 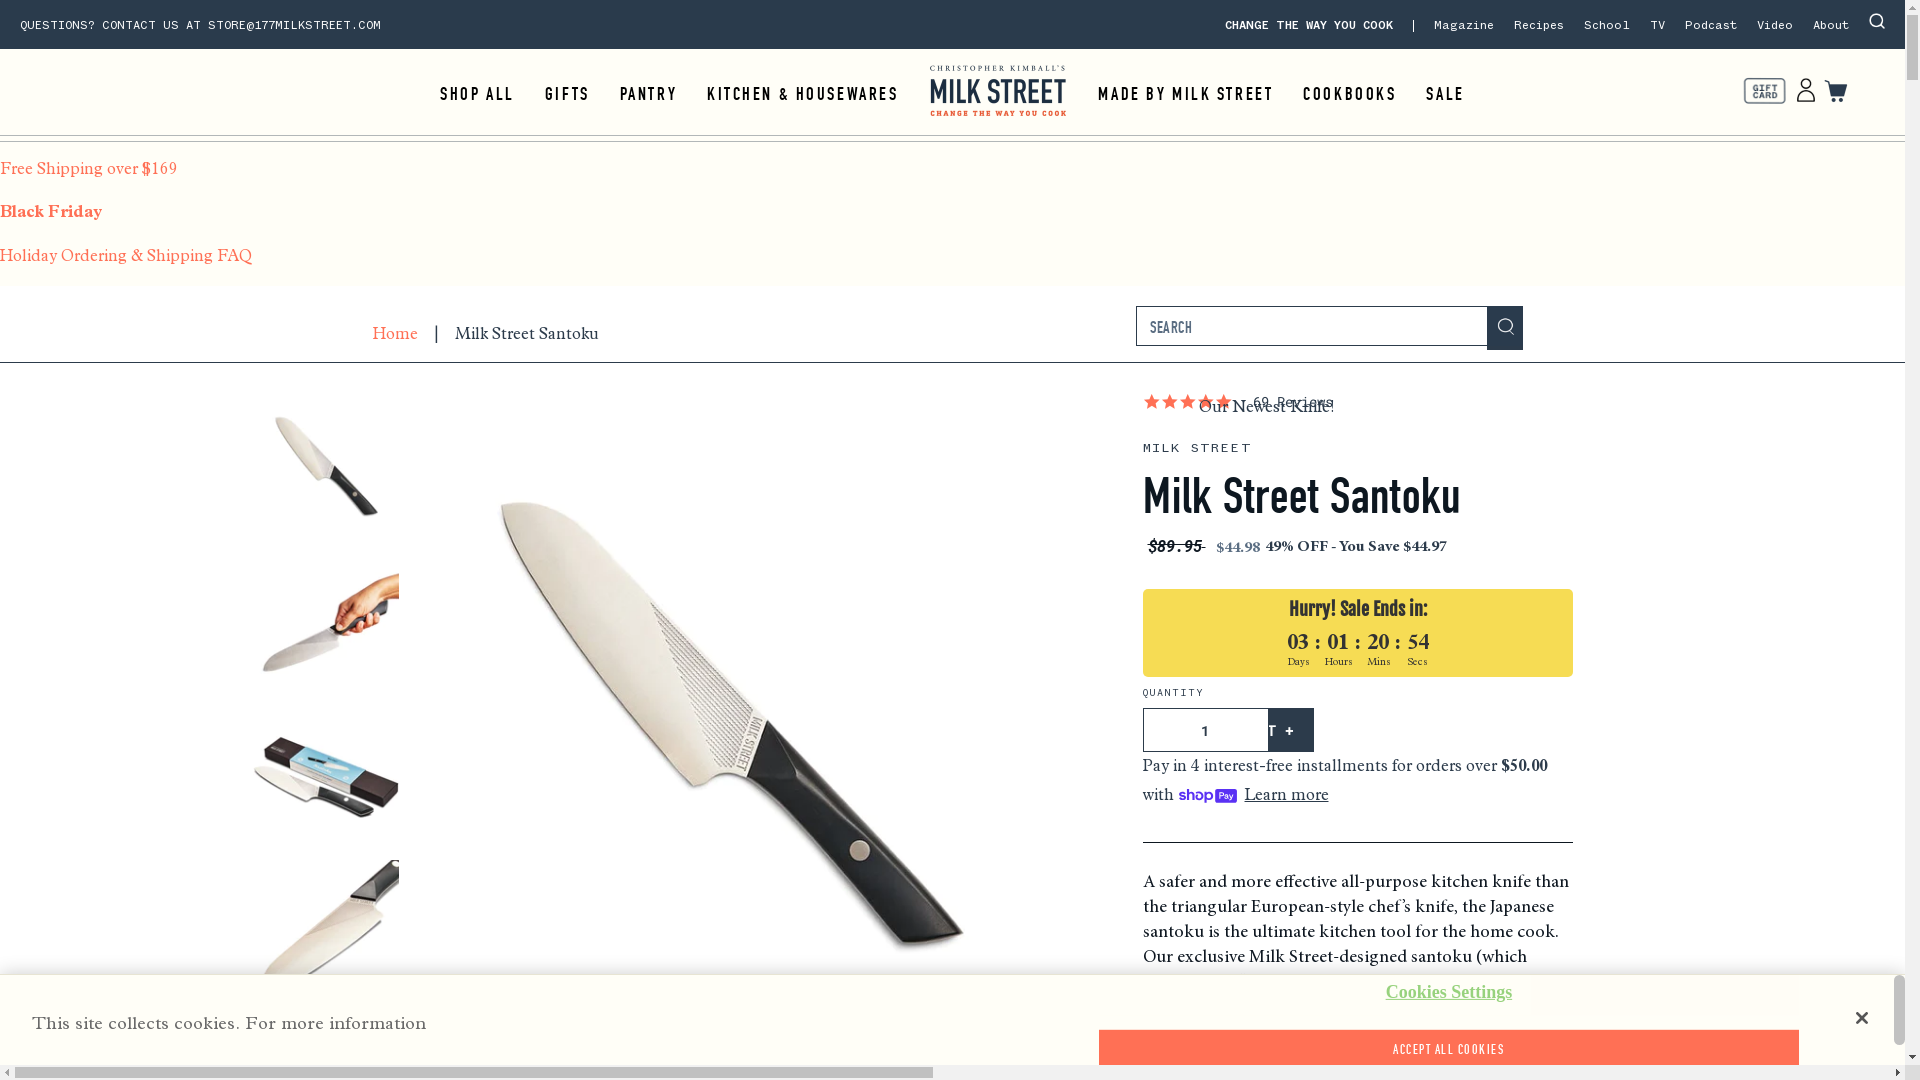 I want to click on QUESTIONS? CONTACT US AT STORE@177MILKSTREET.COM, so click(x=200, y=26).